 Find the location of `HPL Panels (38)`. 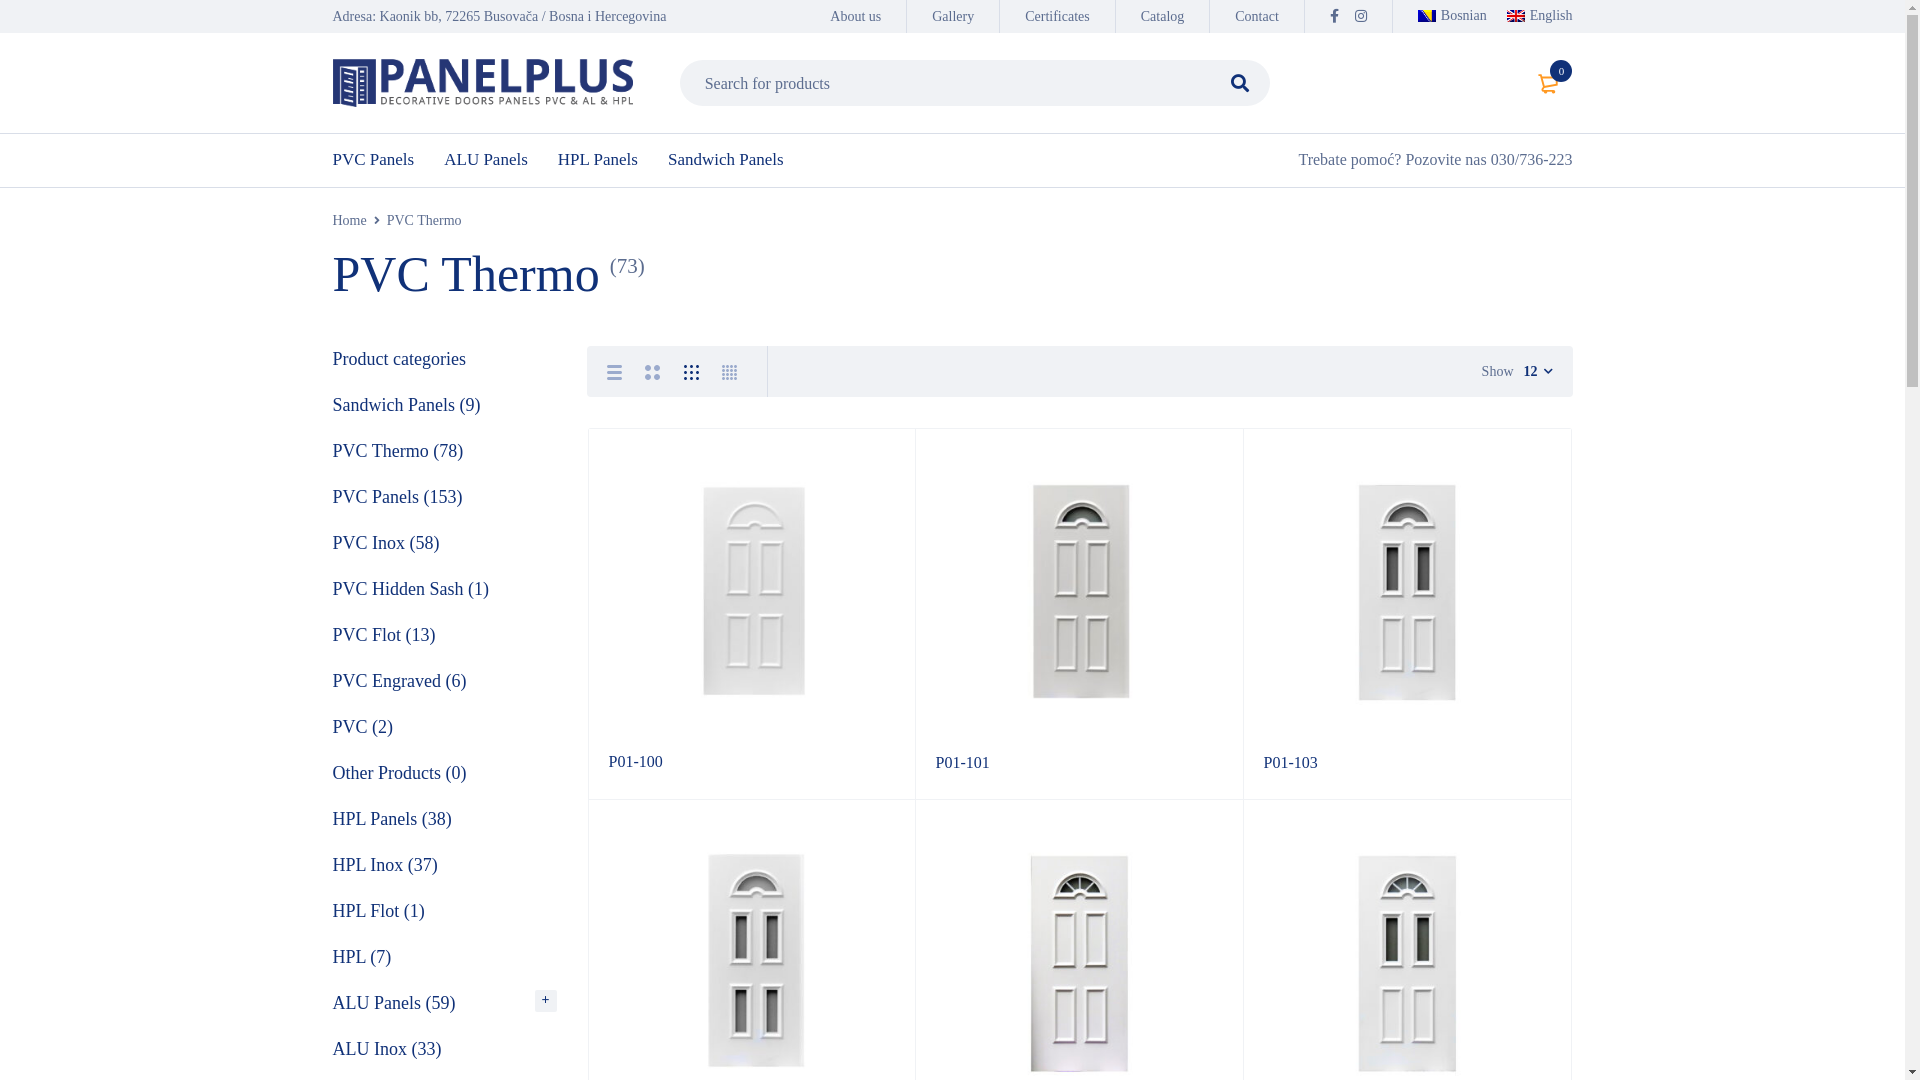

HPL Panels (38) is located at coordinates (394, 819).